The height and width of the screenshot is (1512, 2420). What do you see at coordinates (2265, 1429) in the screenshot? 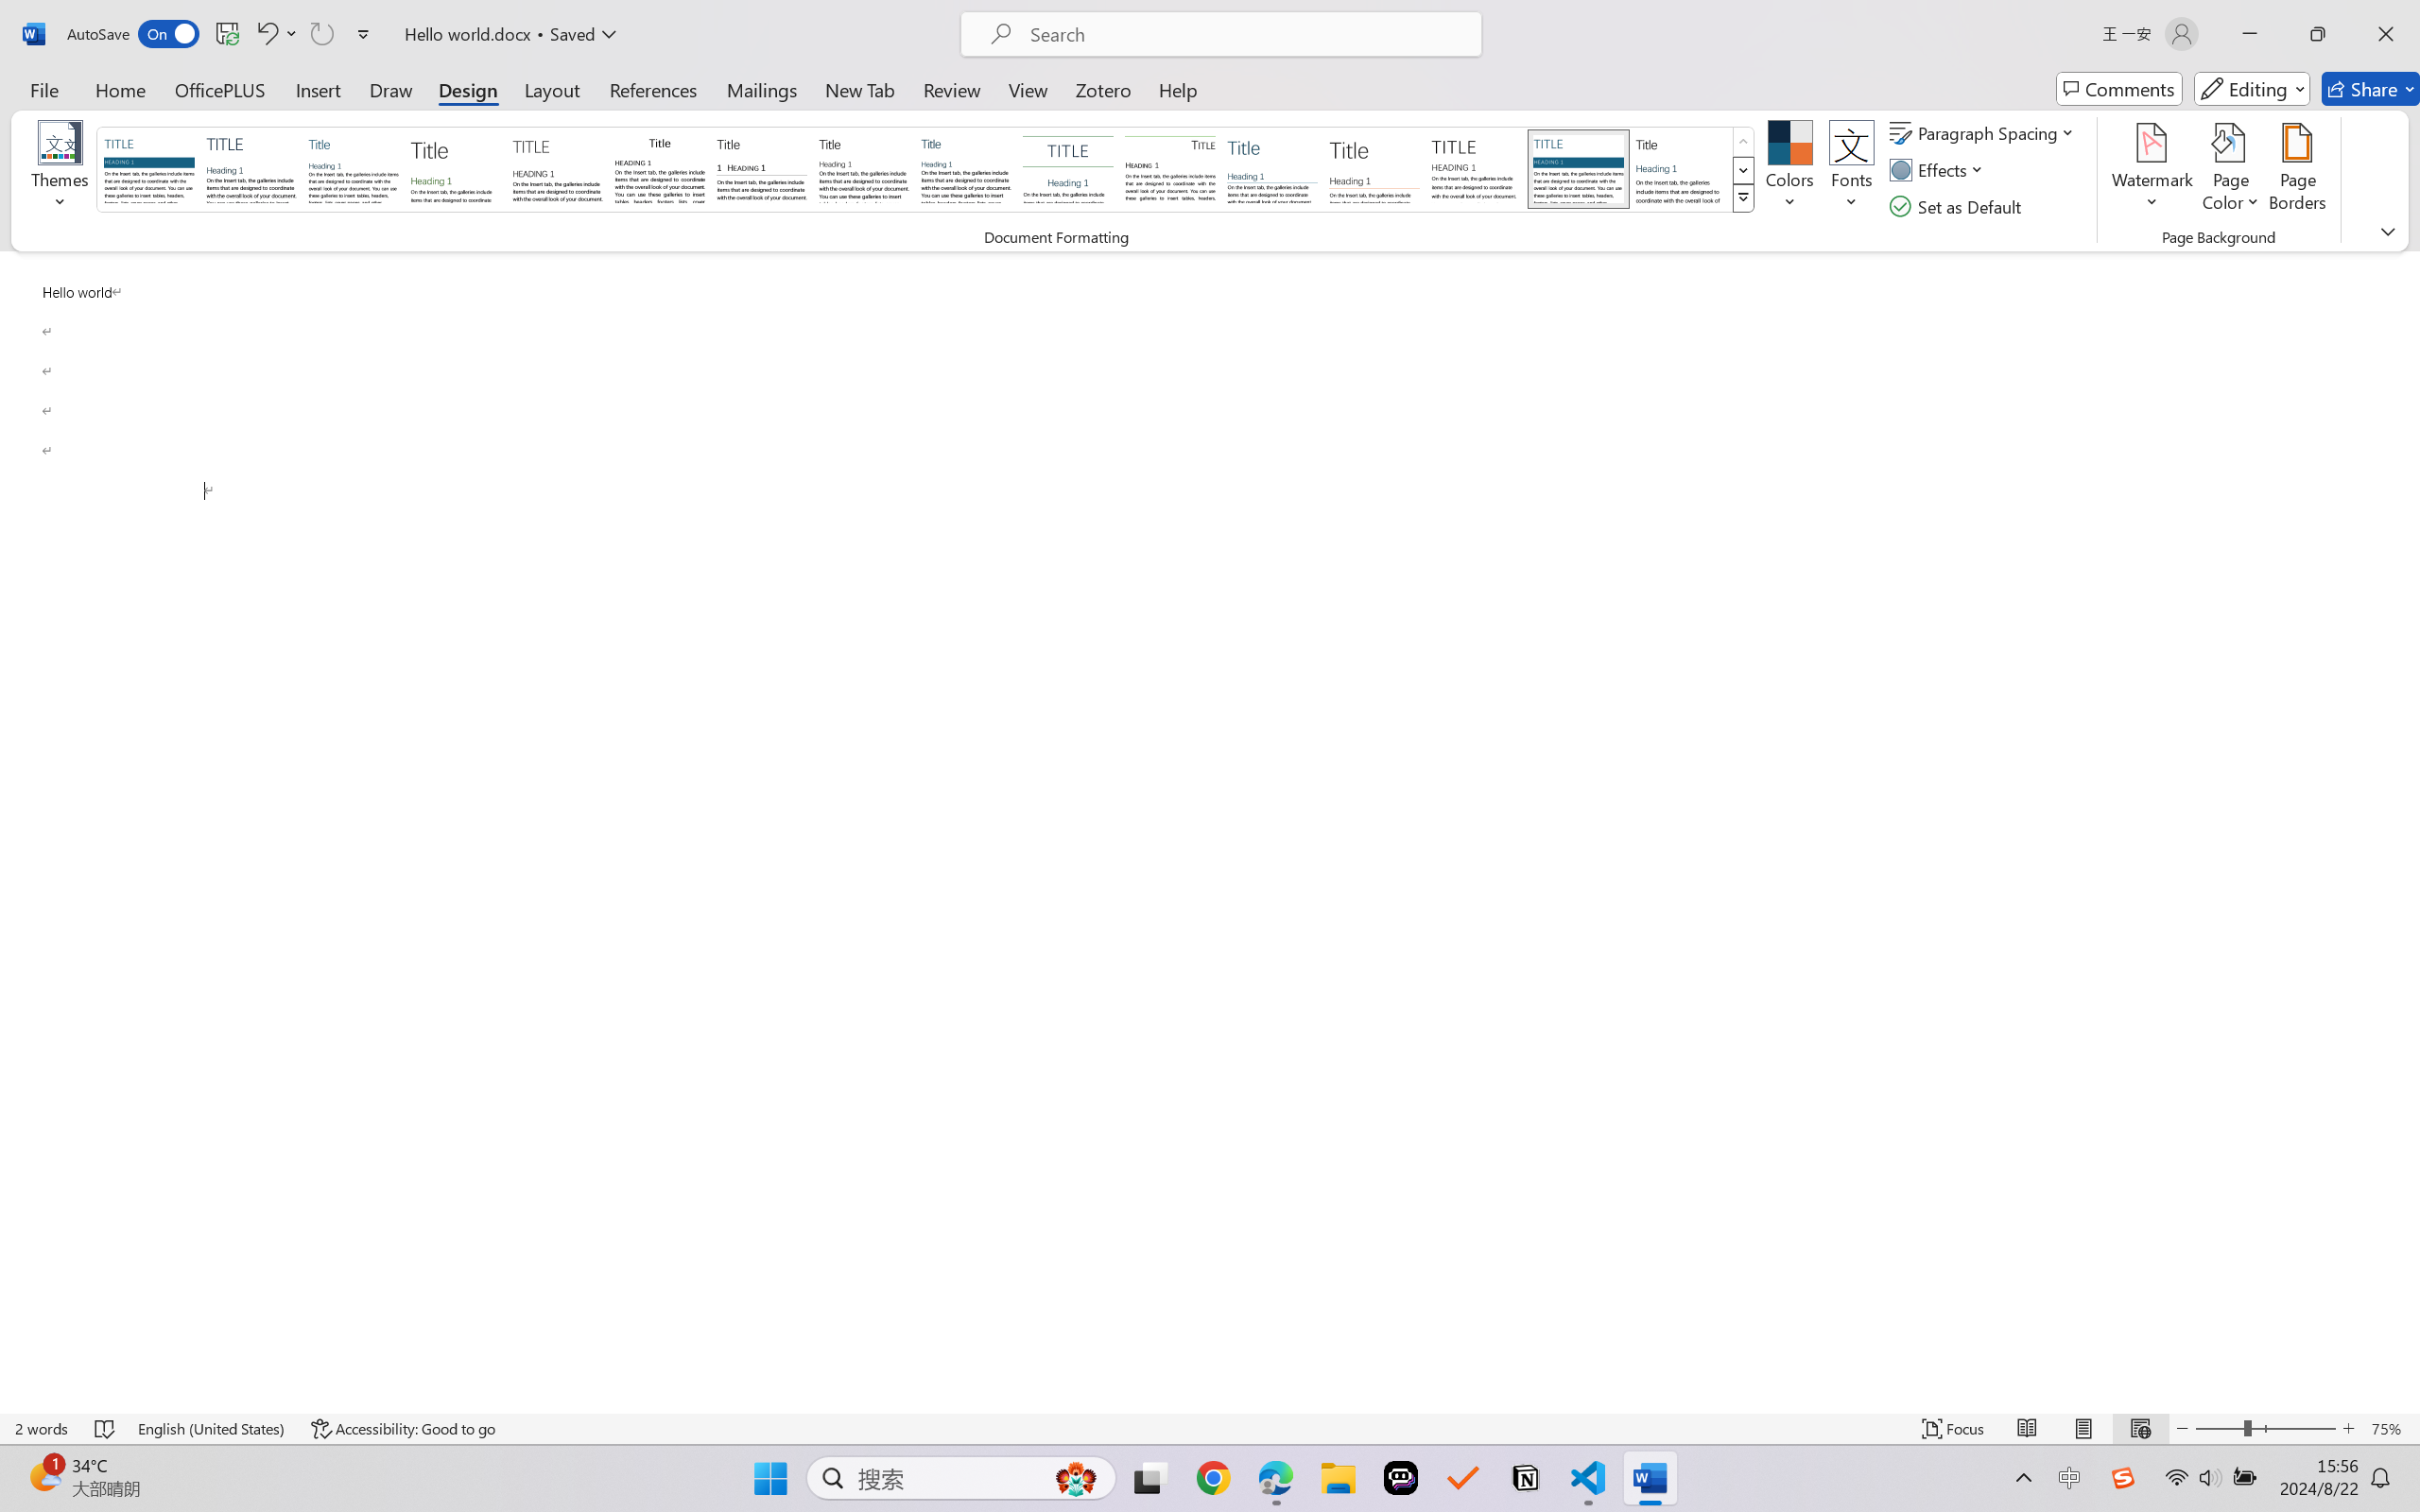
I see `Zoom` at bounding box center [2265, 1429].